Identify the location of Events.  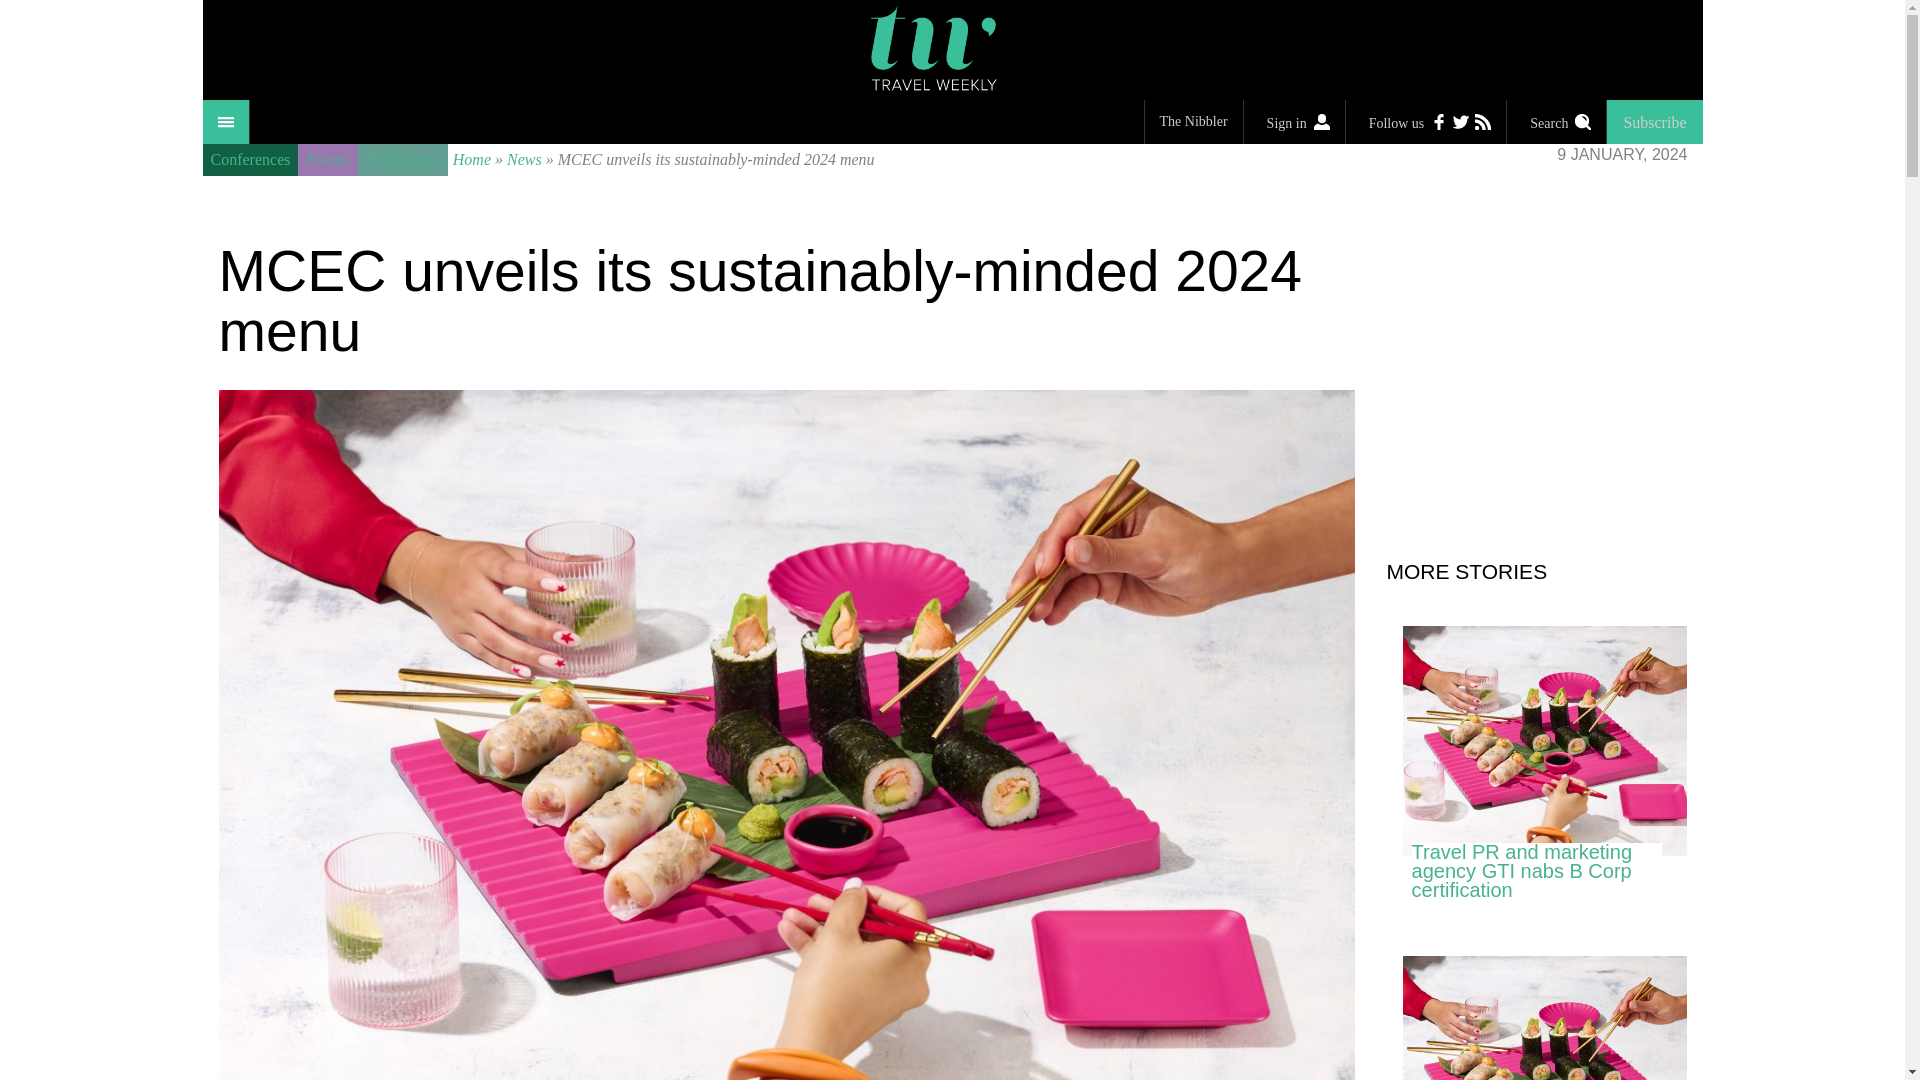
(327, 160).